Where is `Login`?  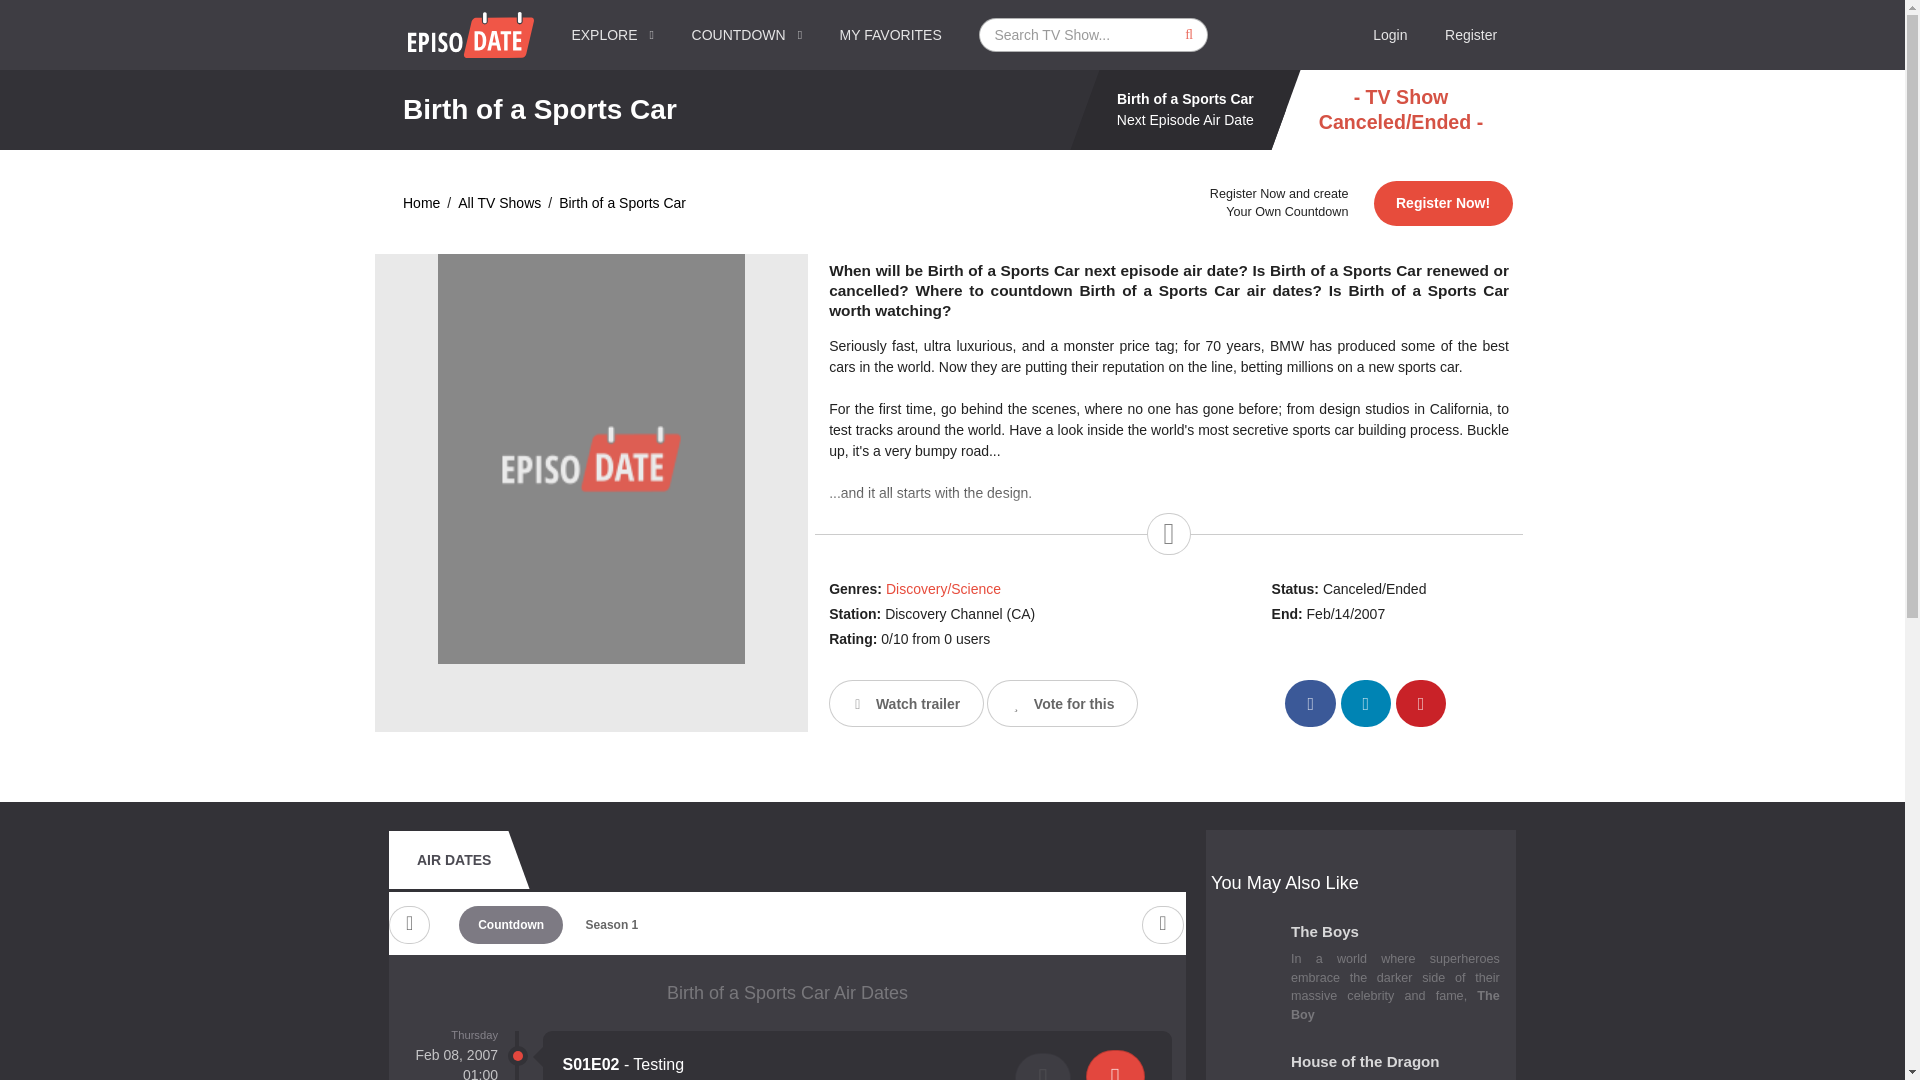
Login is located at coordinates (1390, 35).